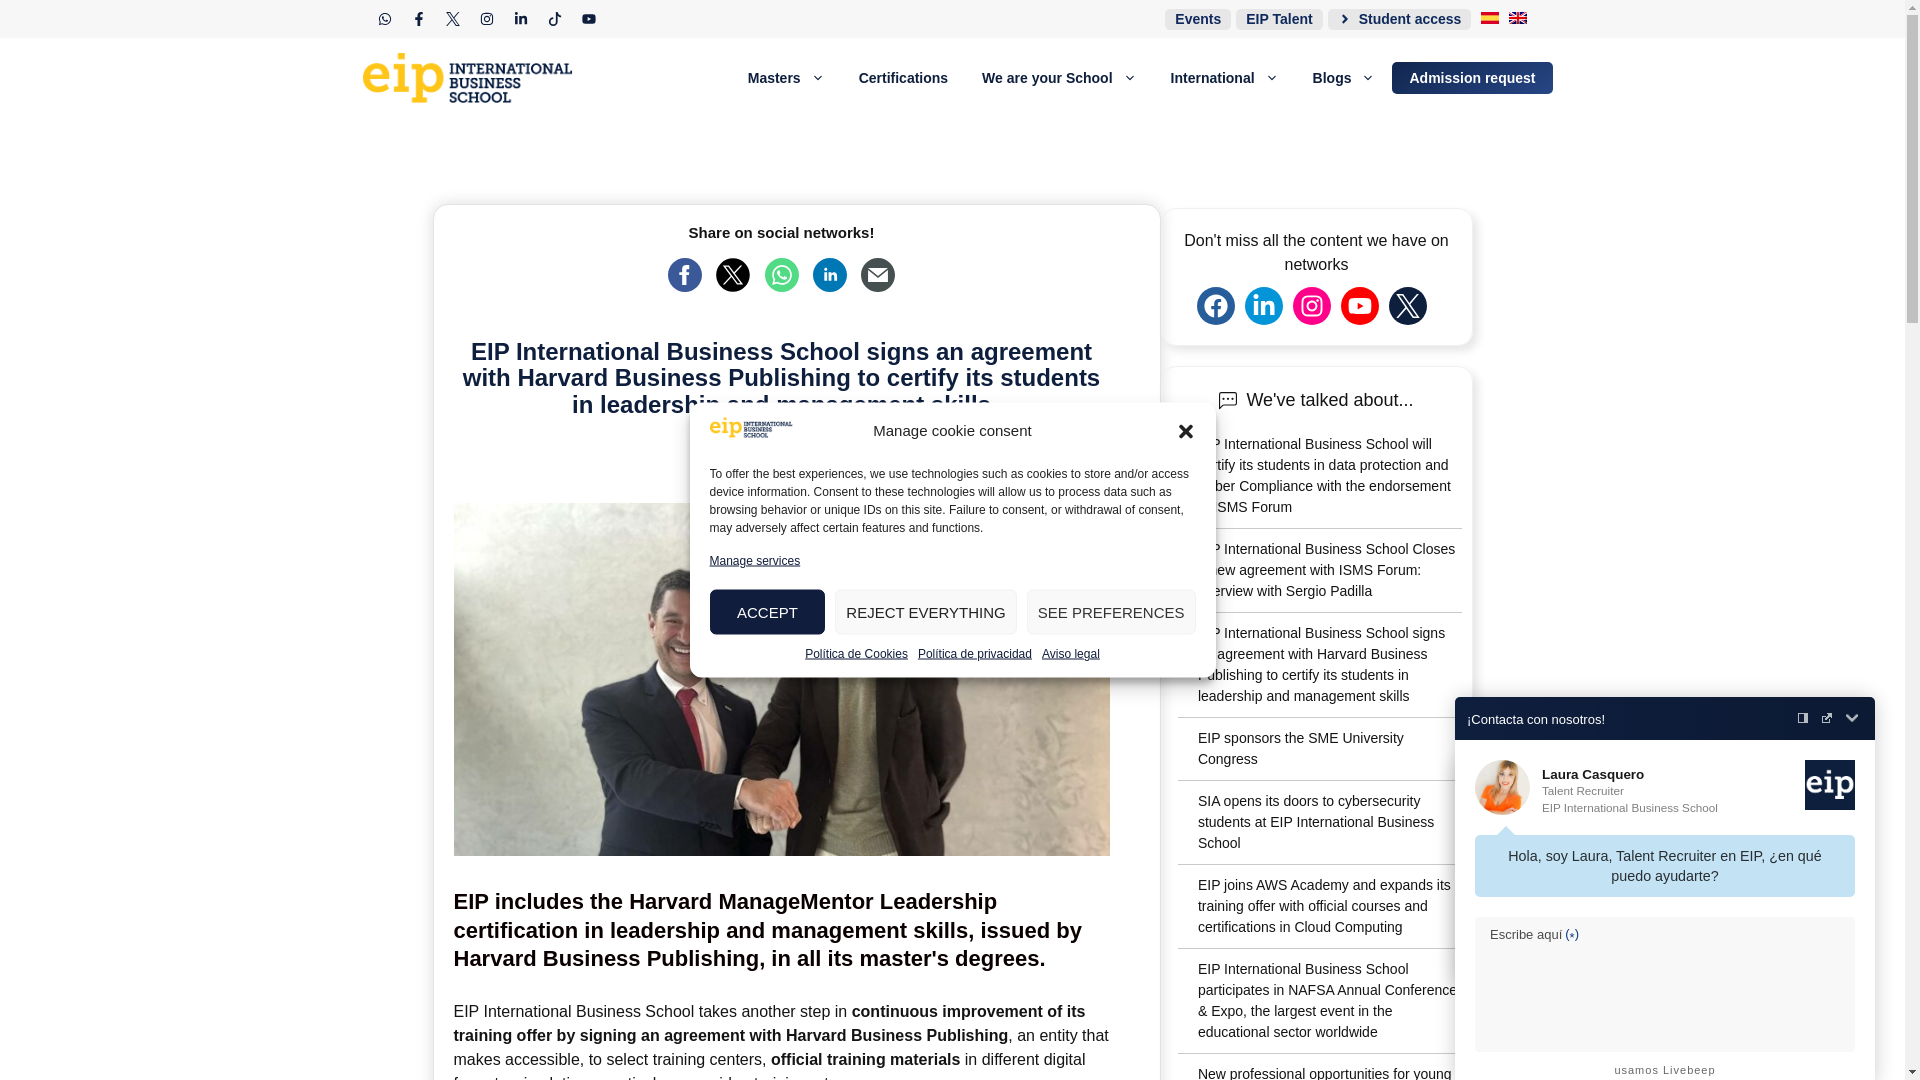 This screenshot has width=1920, height=1080. Describe the element at coordinates (1400, 18) in the screenshot. I see `Student access` at that location.